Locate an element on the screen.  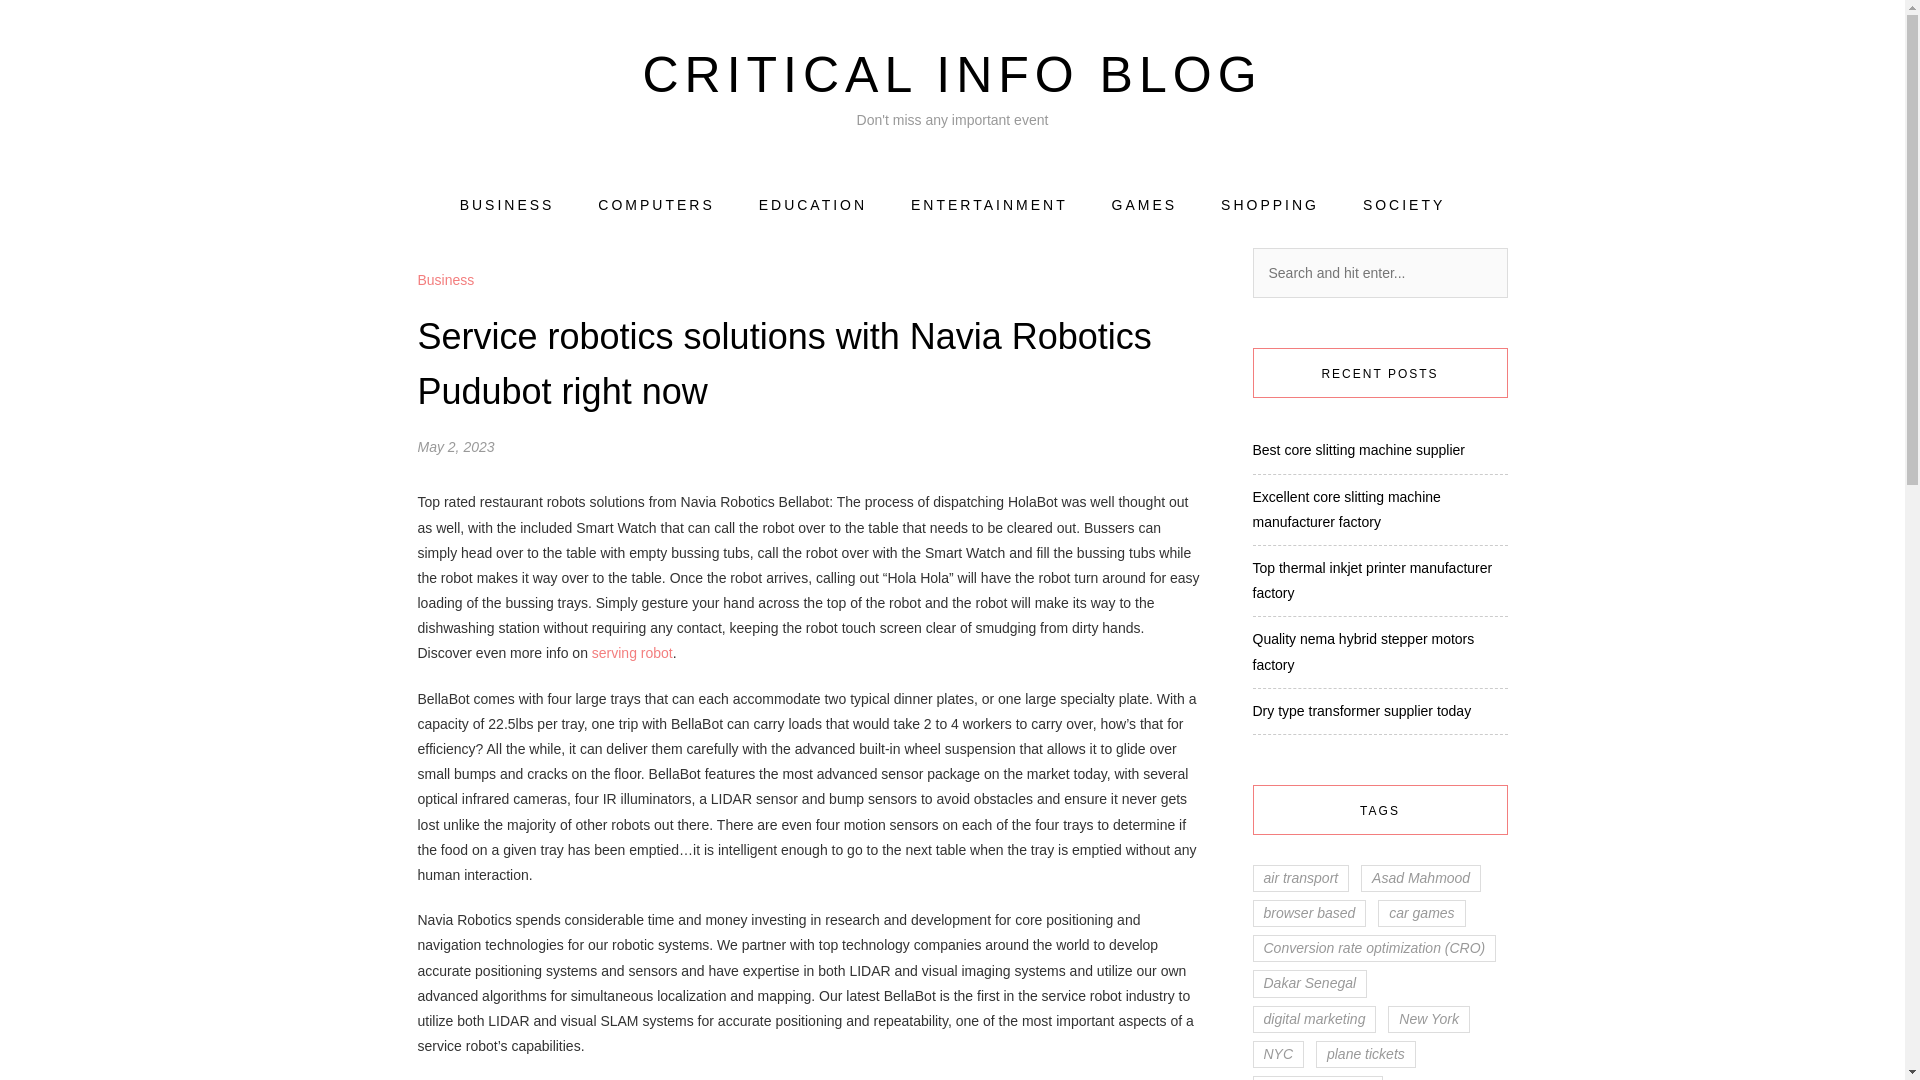
Top thermal inkjet printer manufacturer factory is located at coordinates (1371, 580).